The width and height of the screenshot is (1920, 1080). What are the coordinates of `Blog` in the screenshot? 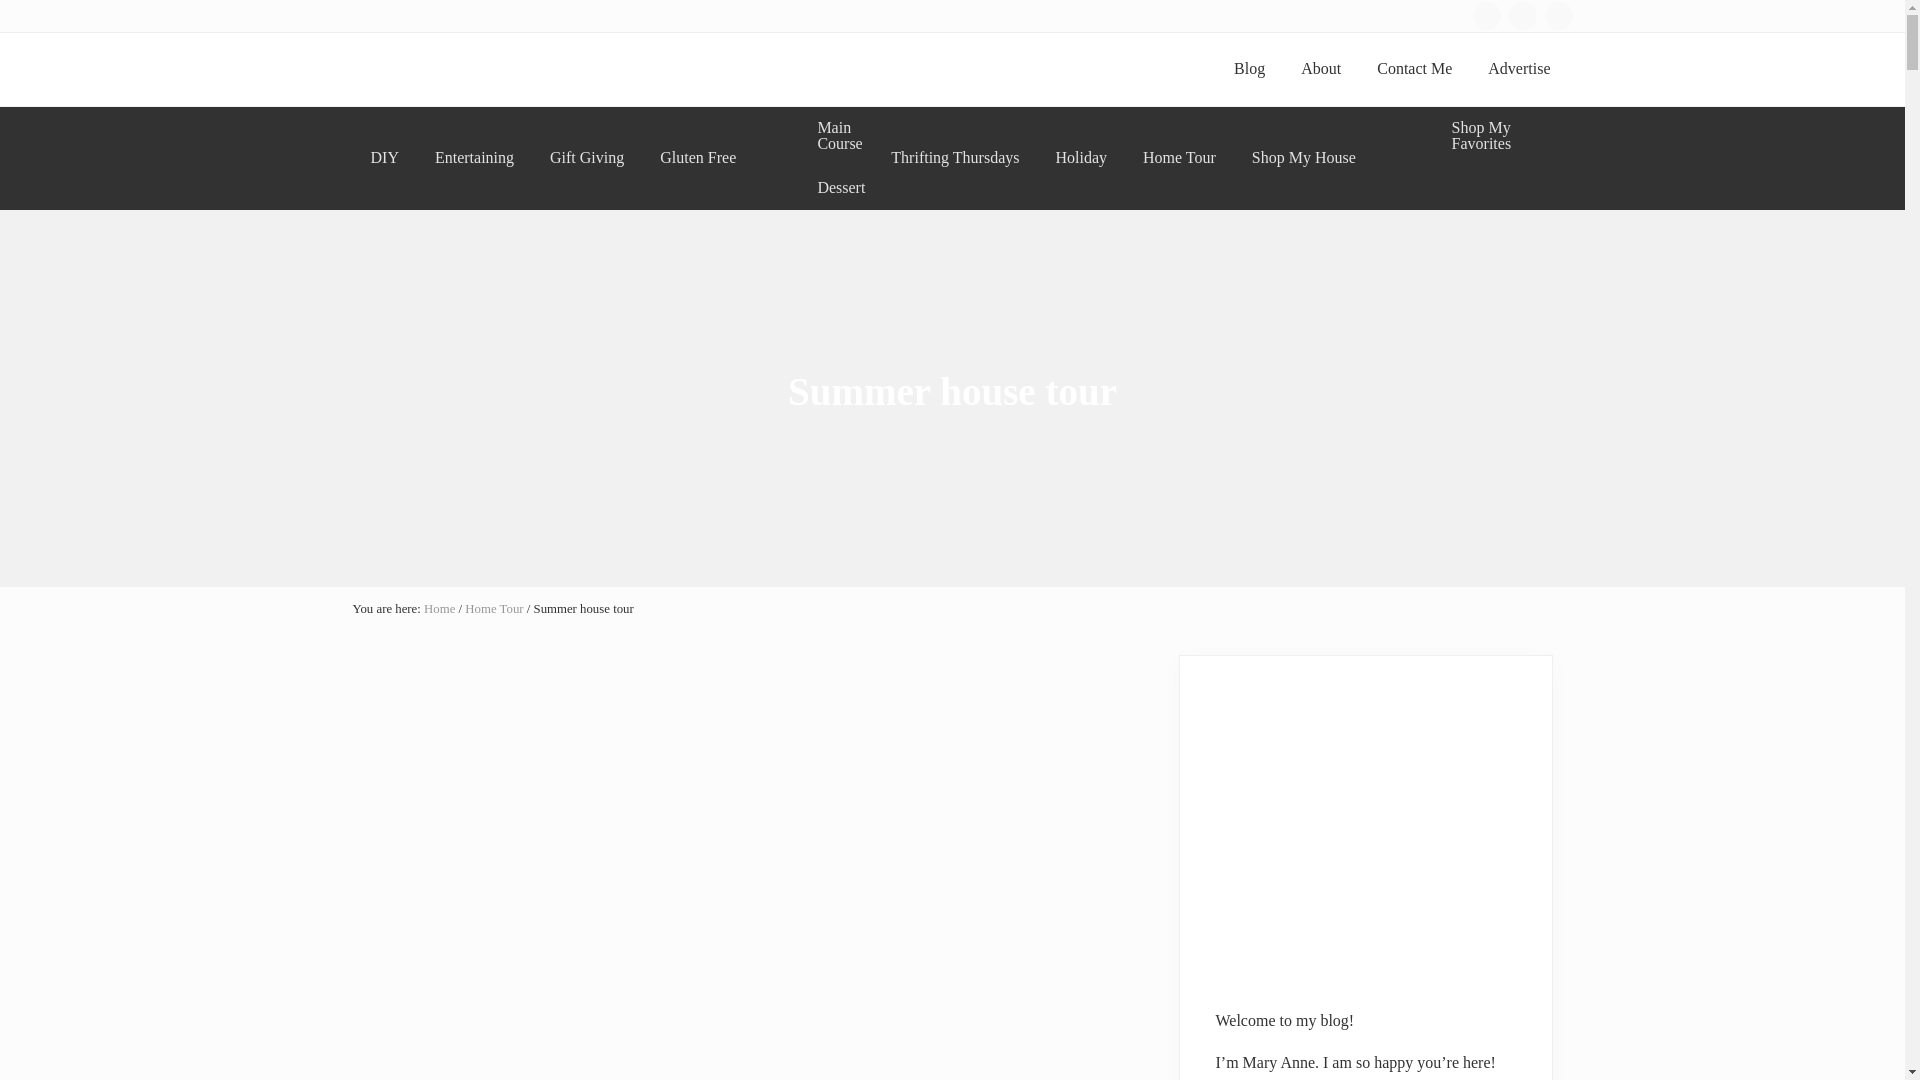 It's located at (1248, 68).